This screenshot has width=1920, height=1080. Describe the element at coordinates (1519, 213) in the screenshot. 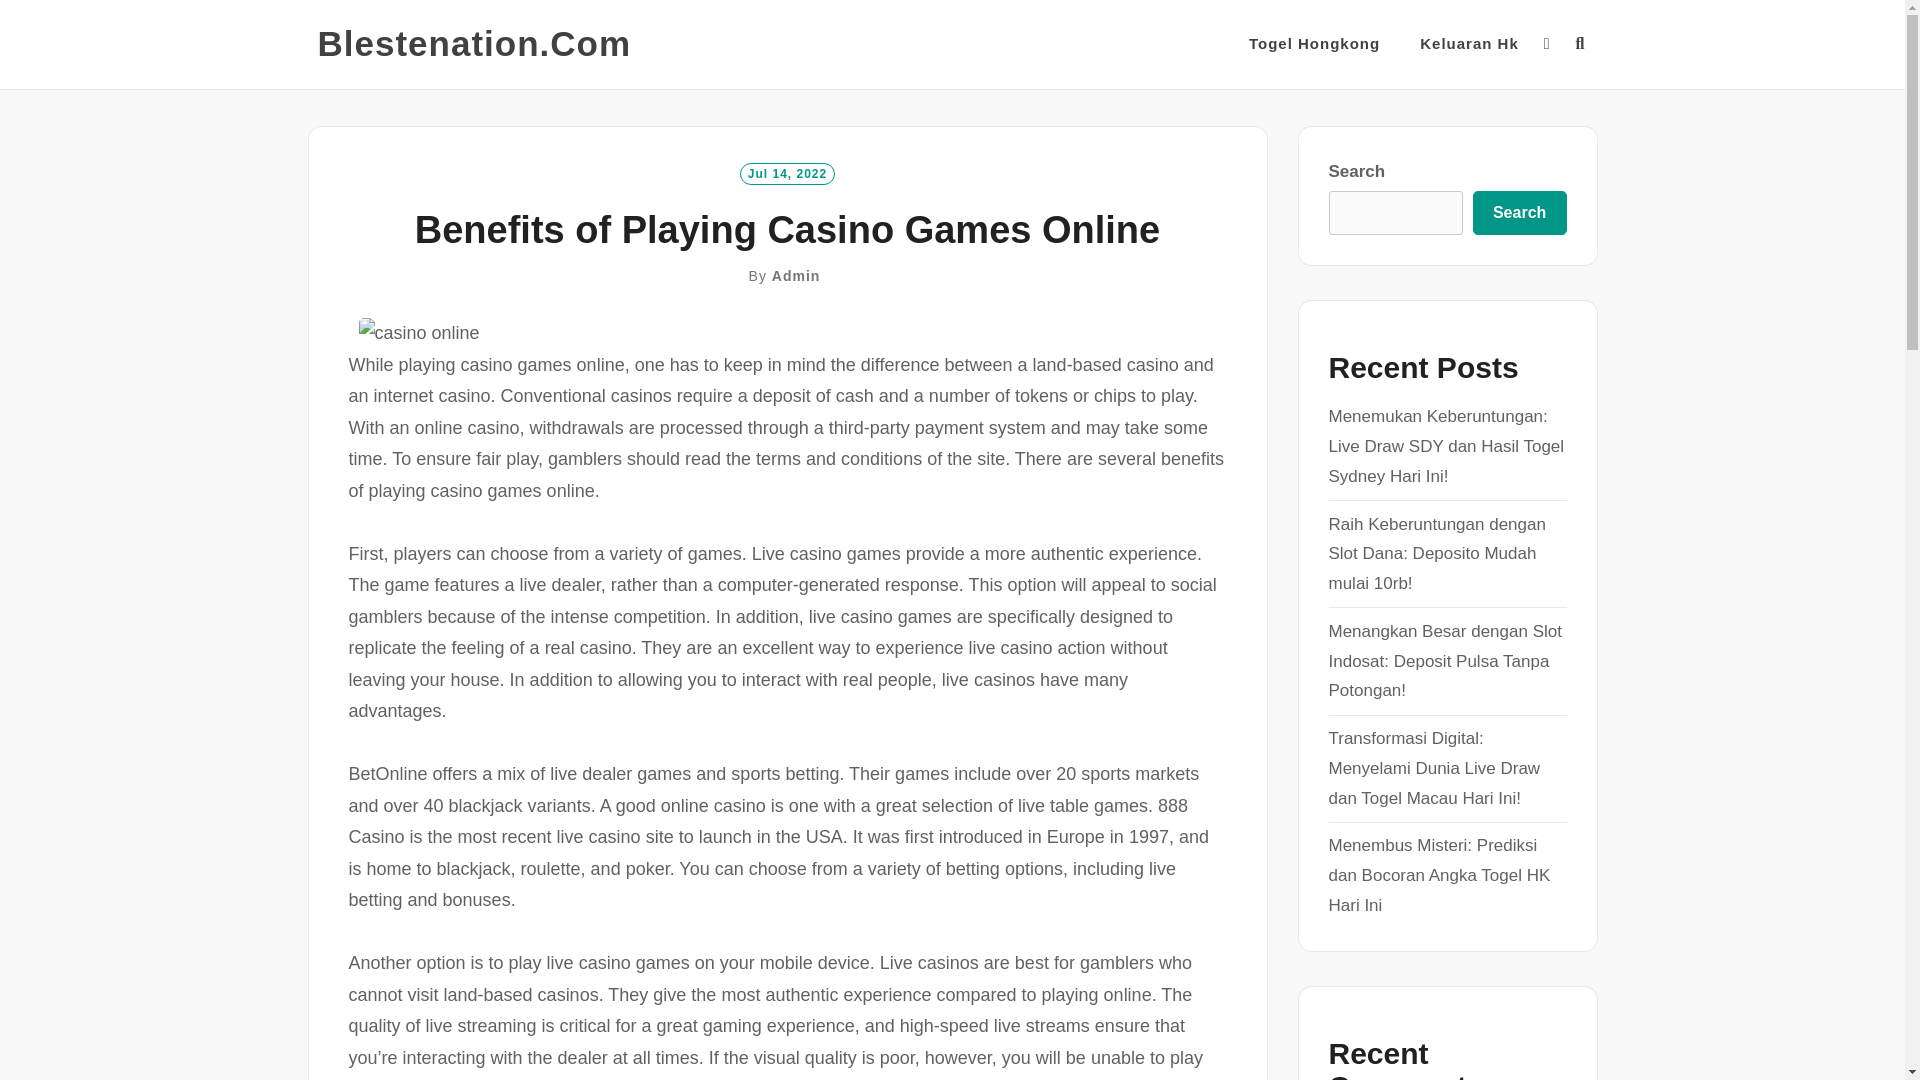

I see `Search` at that location.